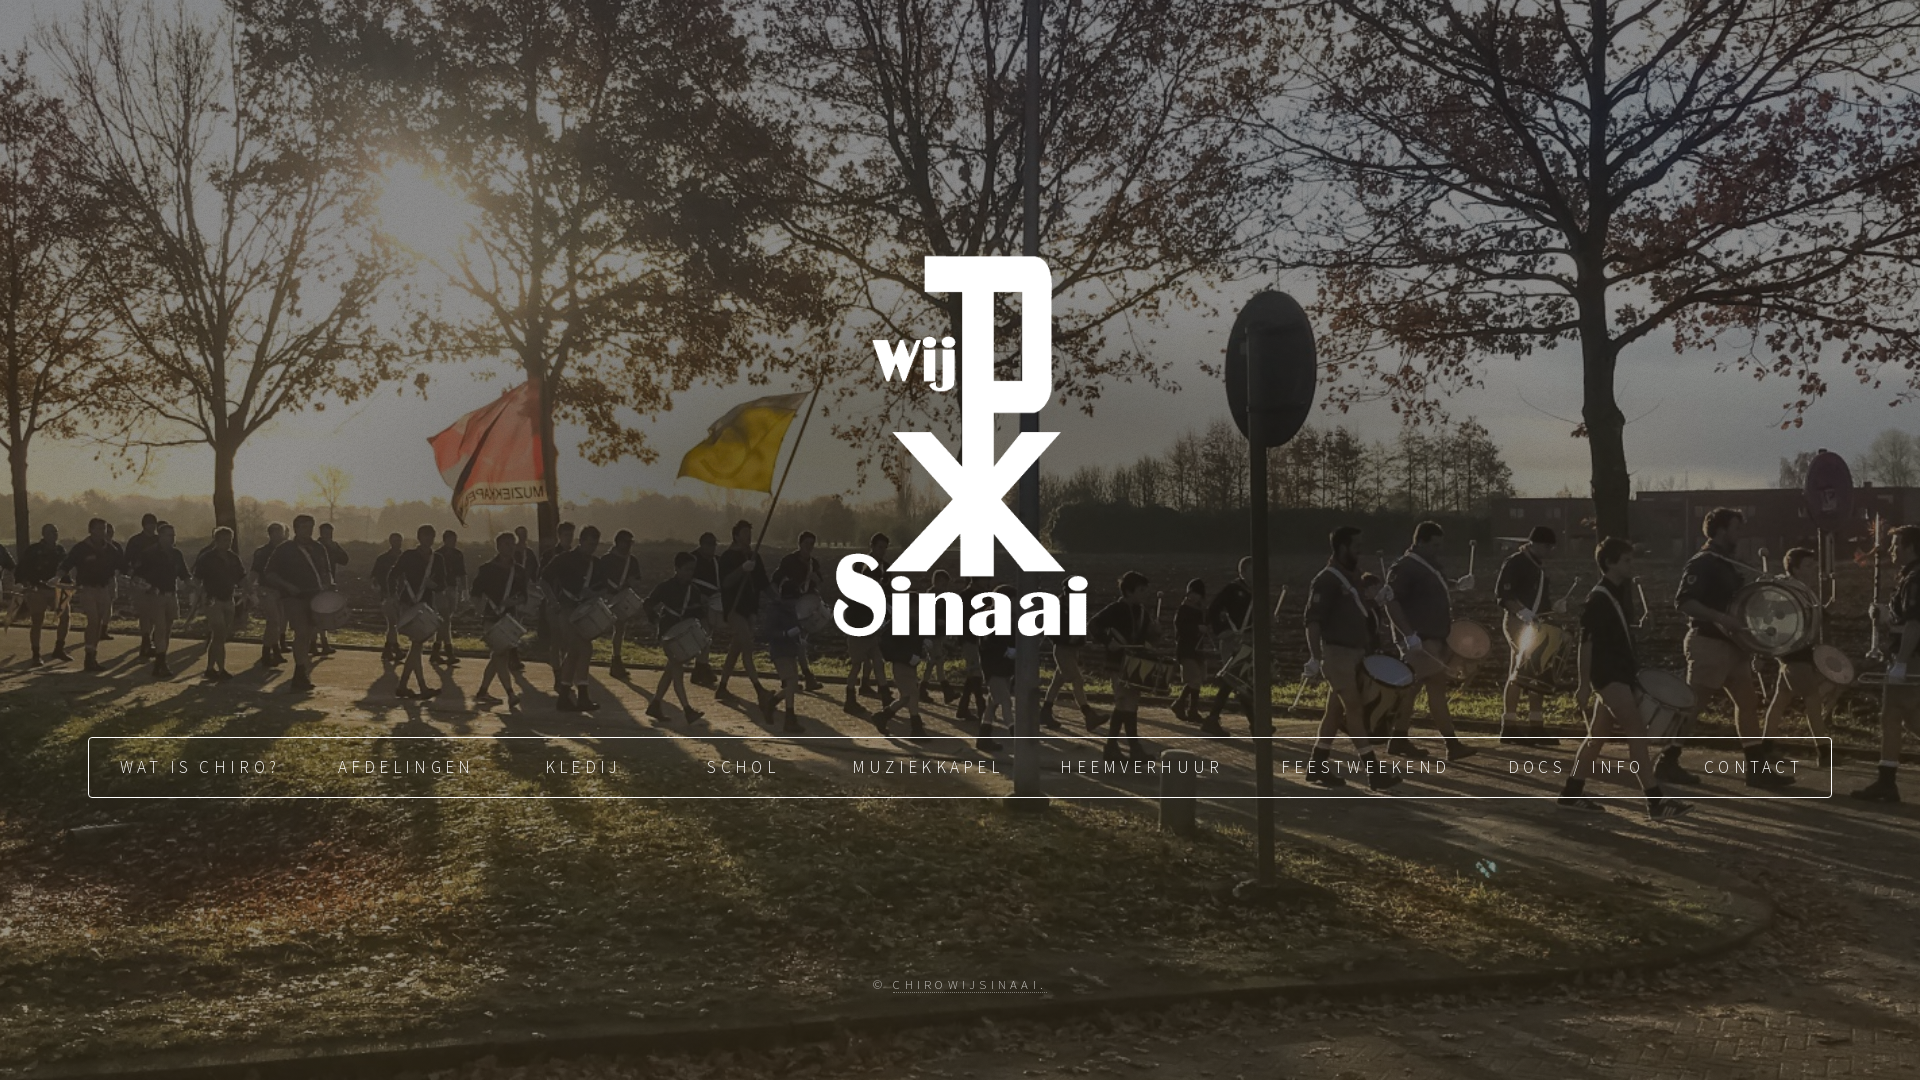 This screenshot has width=1920, height=1080. Describe the element at coordinates (581, 768) in the screenshot. I see `KLEDIJ` at that location.